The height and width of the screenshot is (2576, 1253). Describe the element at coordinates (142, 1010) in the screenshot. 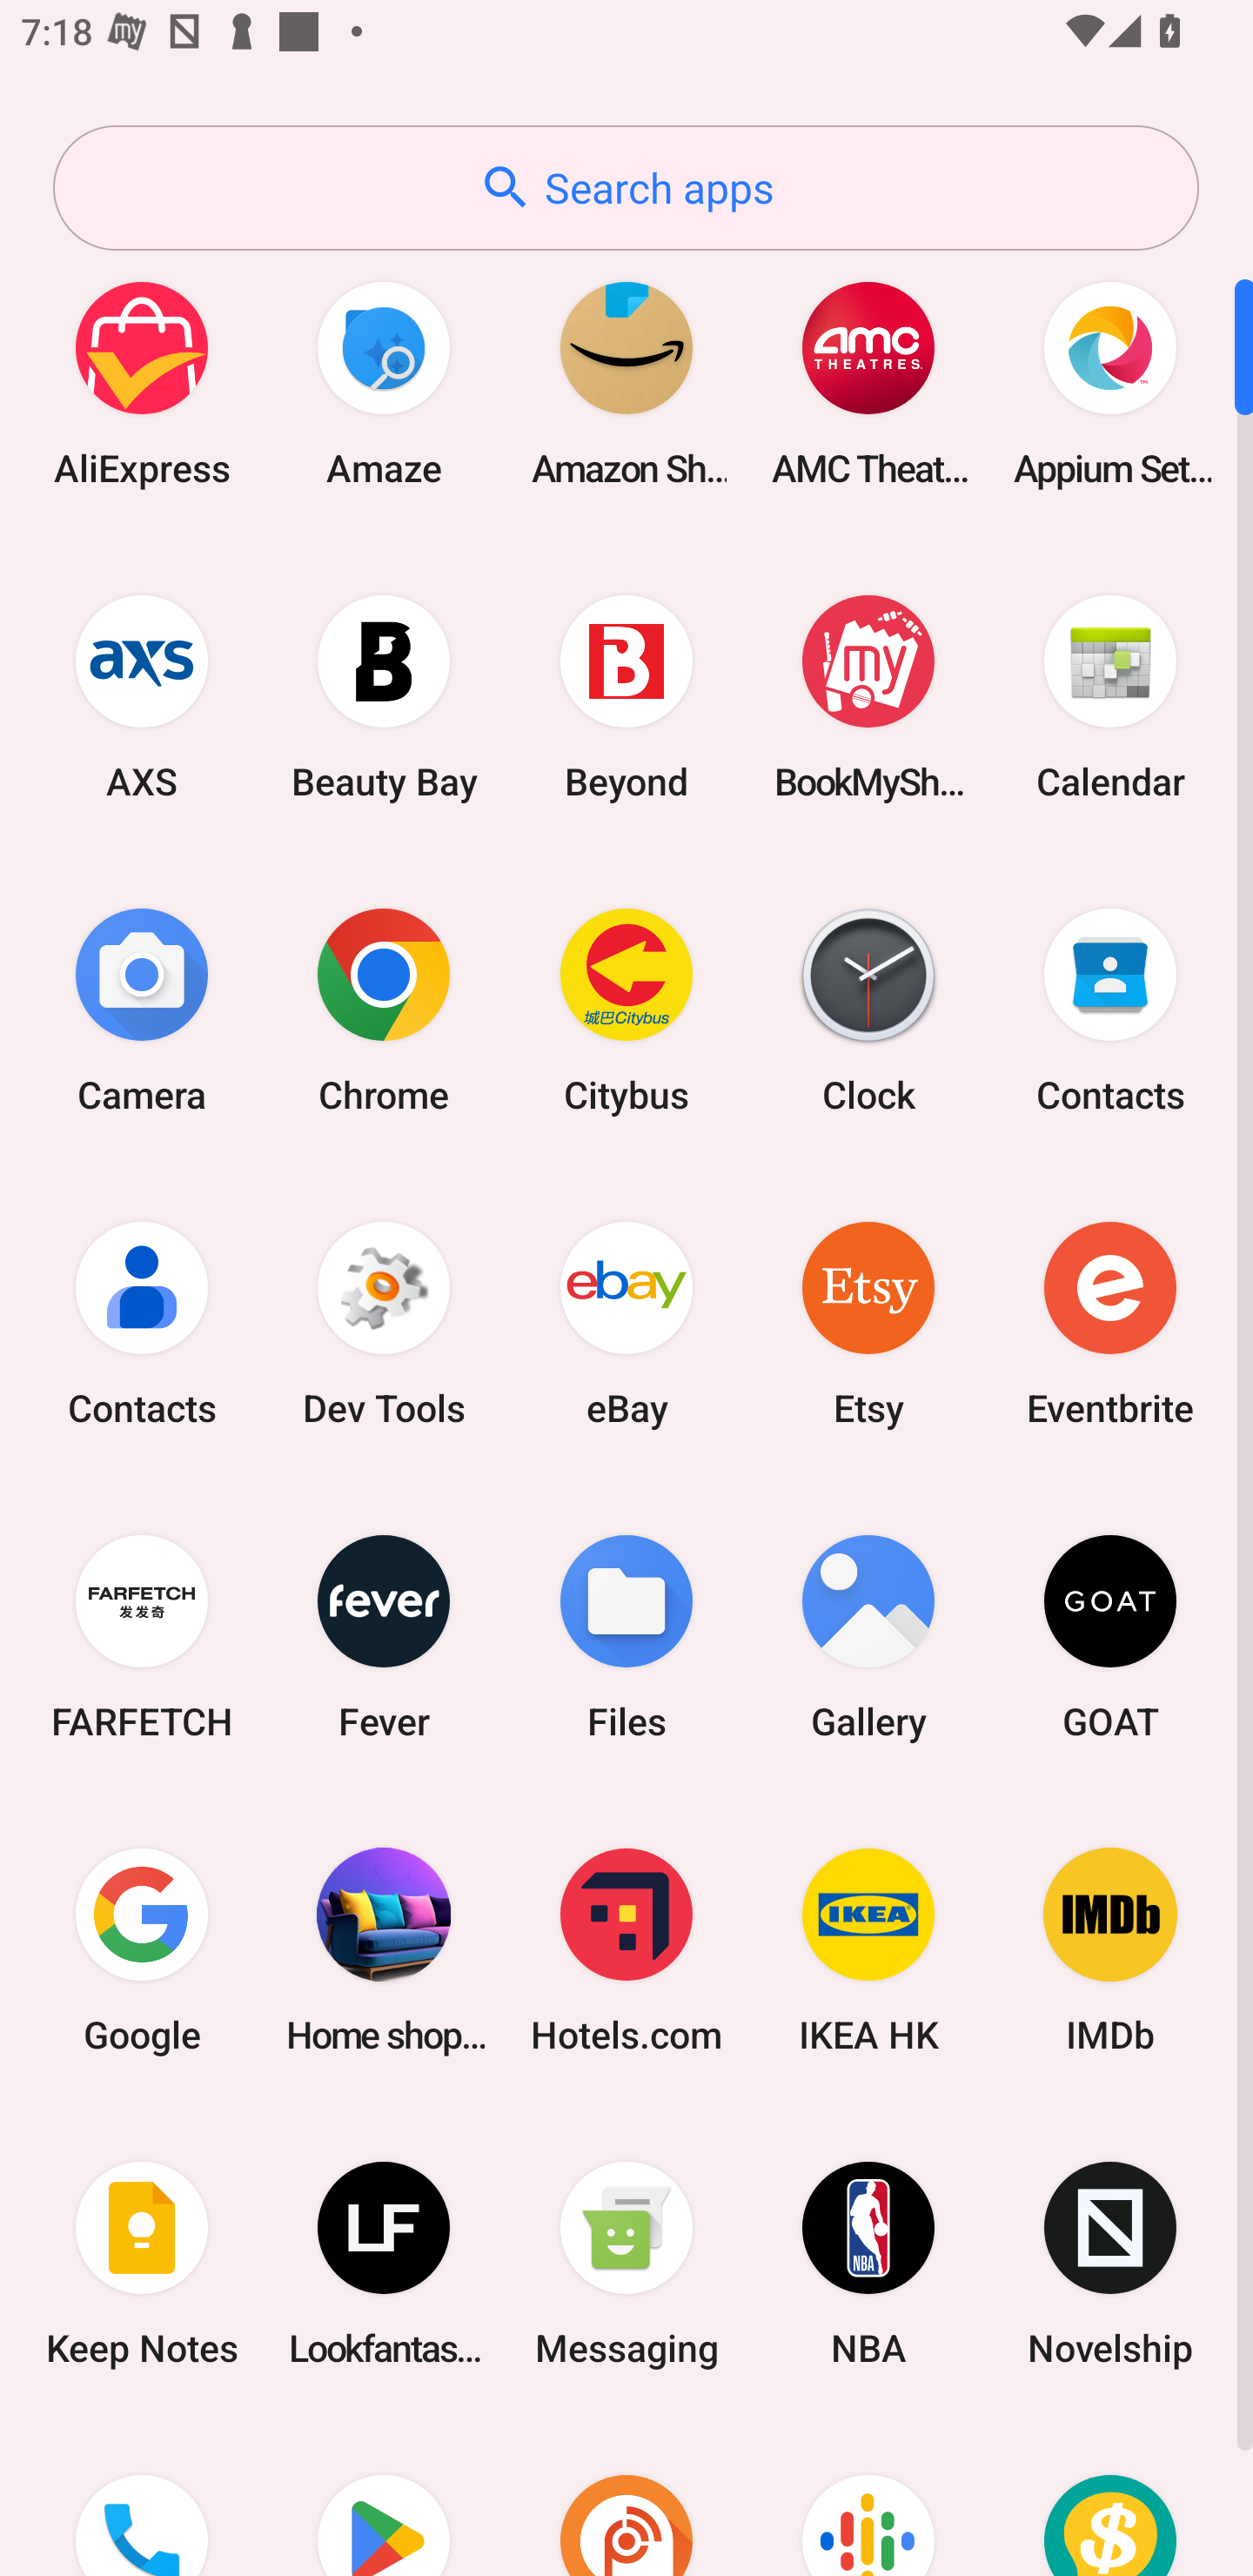

I see `Camera` at that location.